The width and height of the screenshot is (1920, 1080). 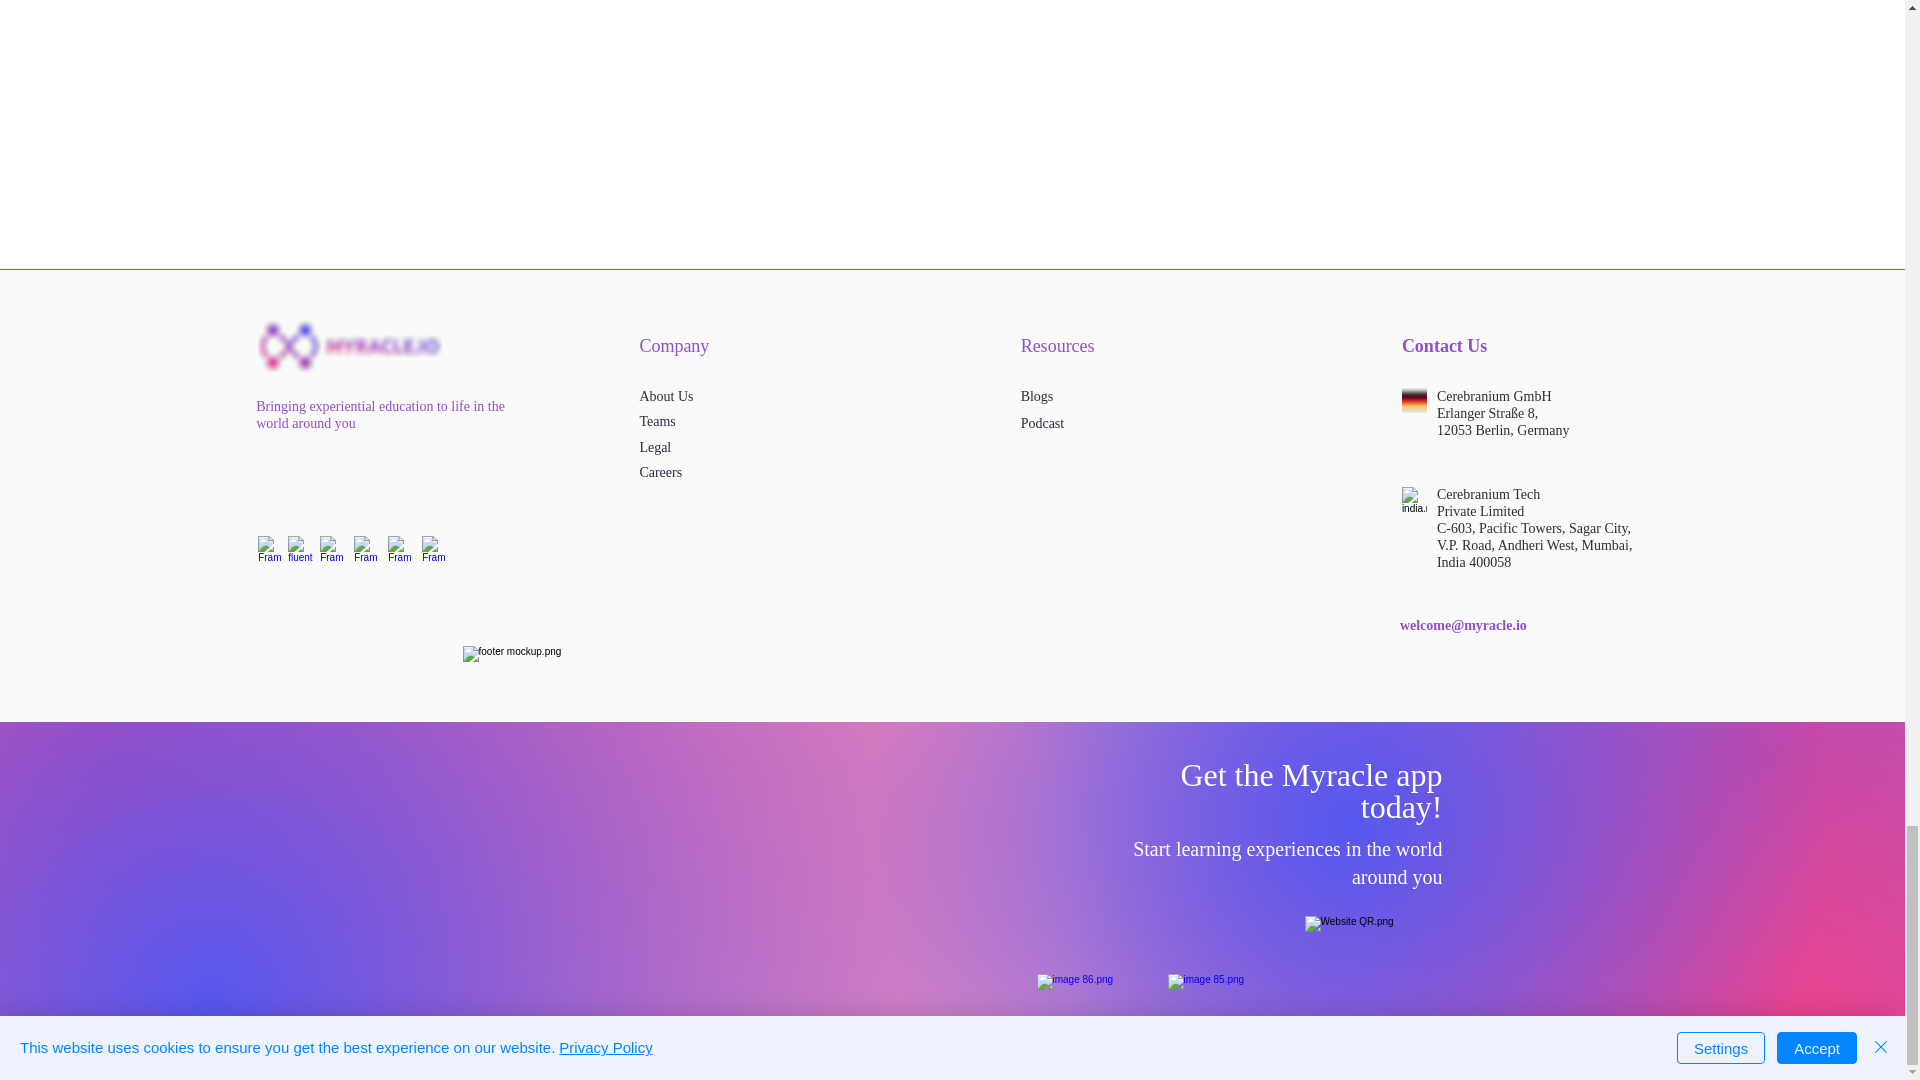 I want to click on Careers, so click(x=660, y=472).